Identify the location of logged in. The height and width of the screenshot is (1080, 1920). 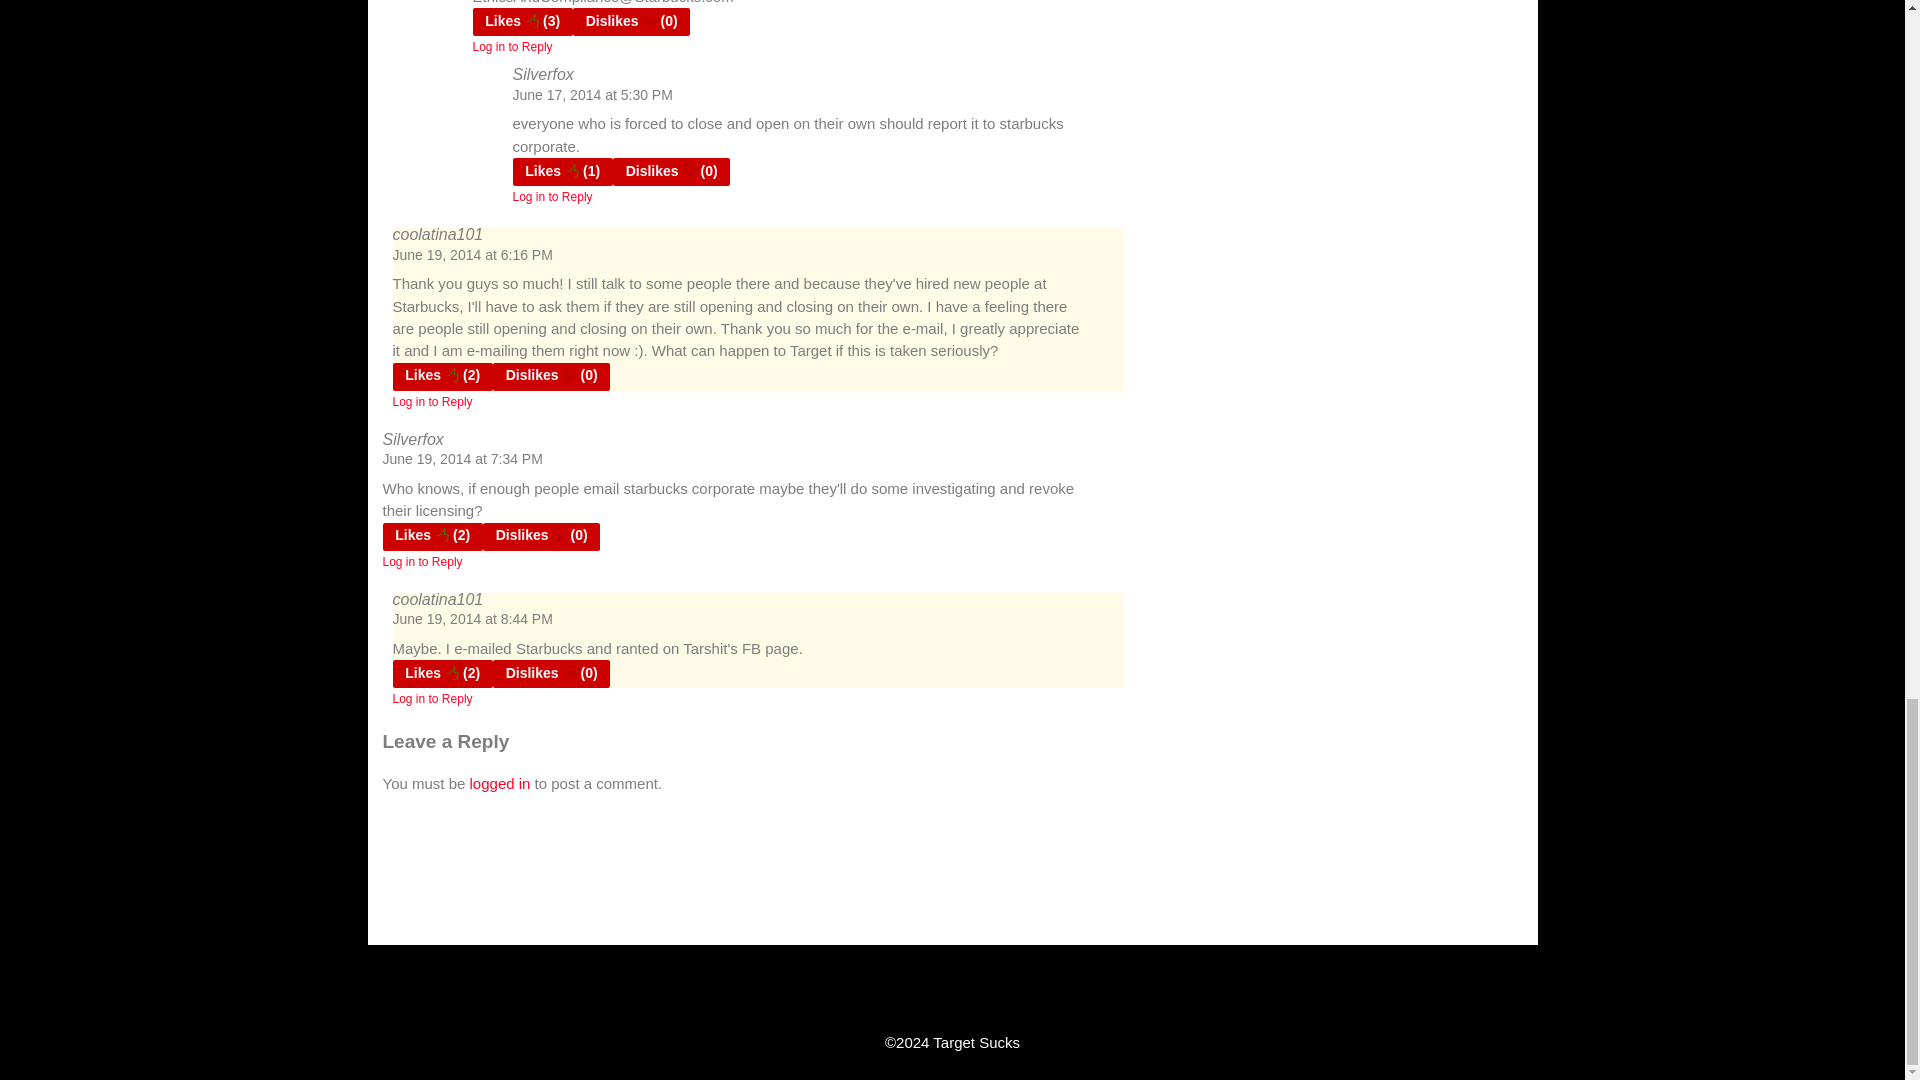
(500, 783).